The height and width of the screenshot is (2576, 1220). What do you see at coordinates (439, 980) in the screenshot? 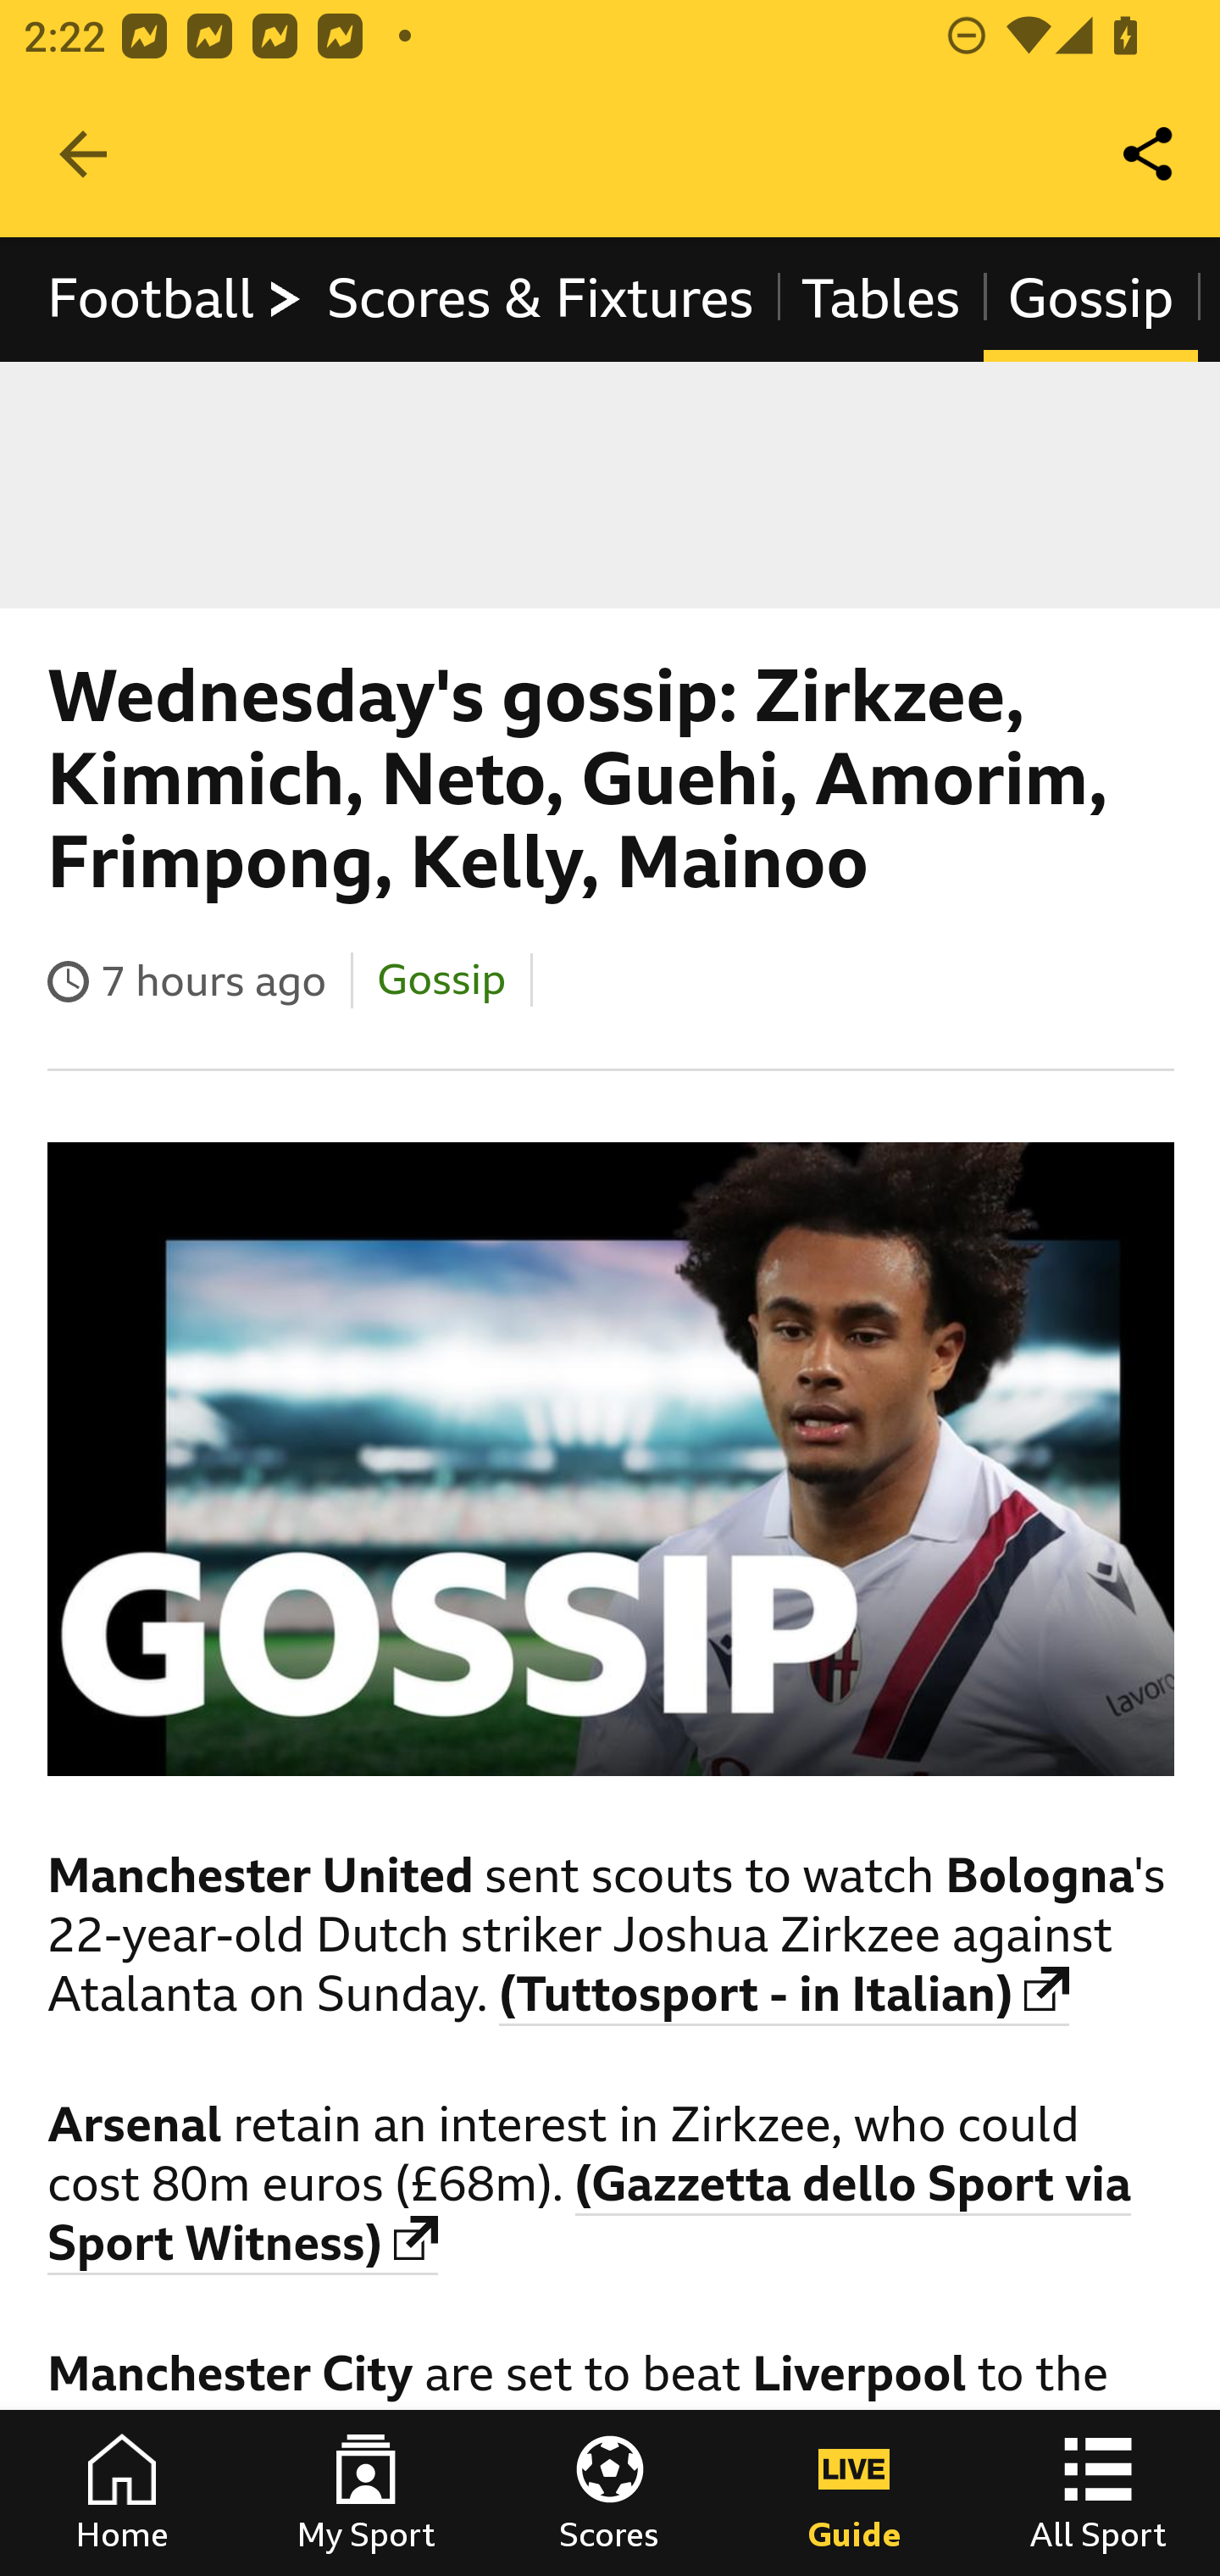
I see `Gossip` at bounding box center [439, 980].